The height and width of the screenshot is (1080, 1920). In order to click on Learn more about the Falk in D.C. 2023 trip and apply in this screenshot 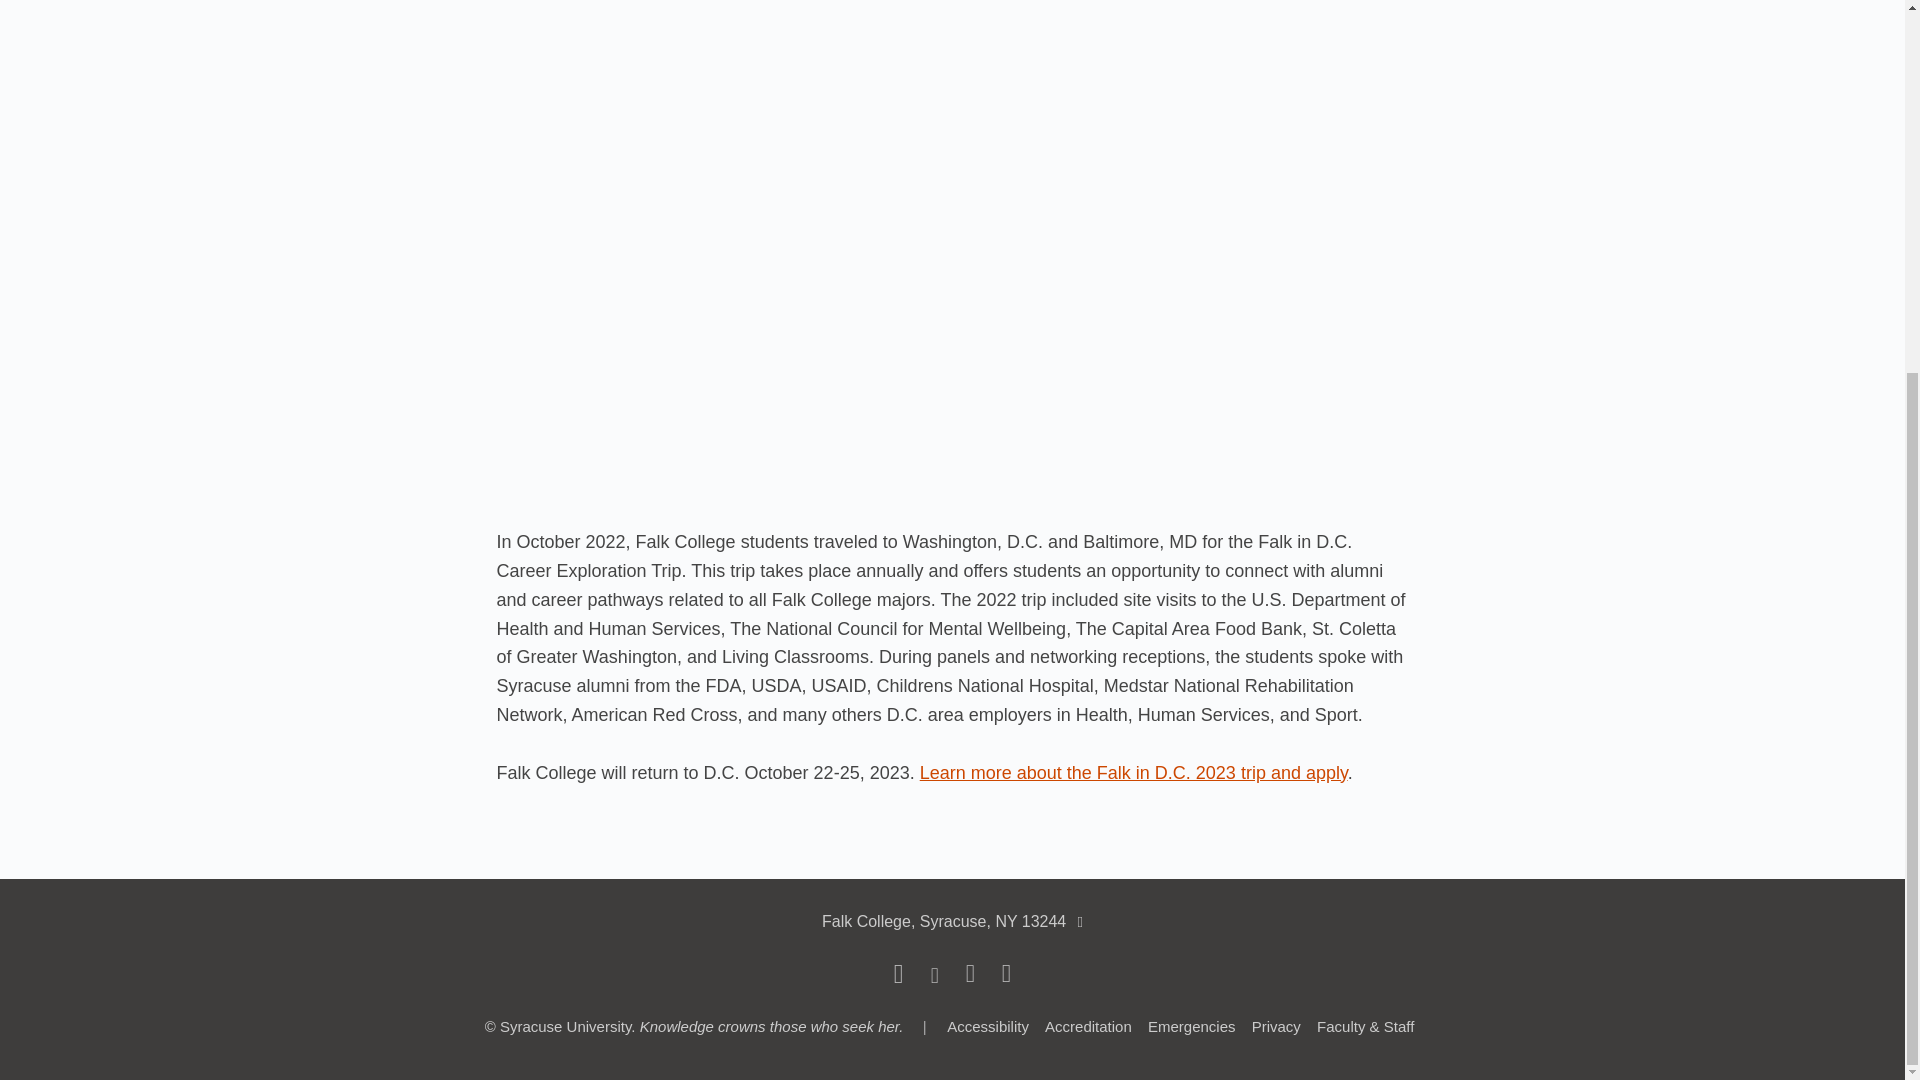, I will do `click(1133, 772)`.